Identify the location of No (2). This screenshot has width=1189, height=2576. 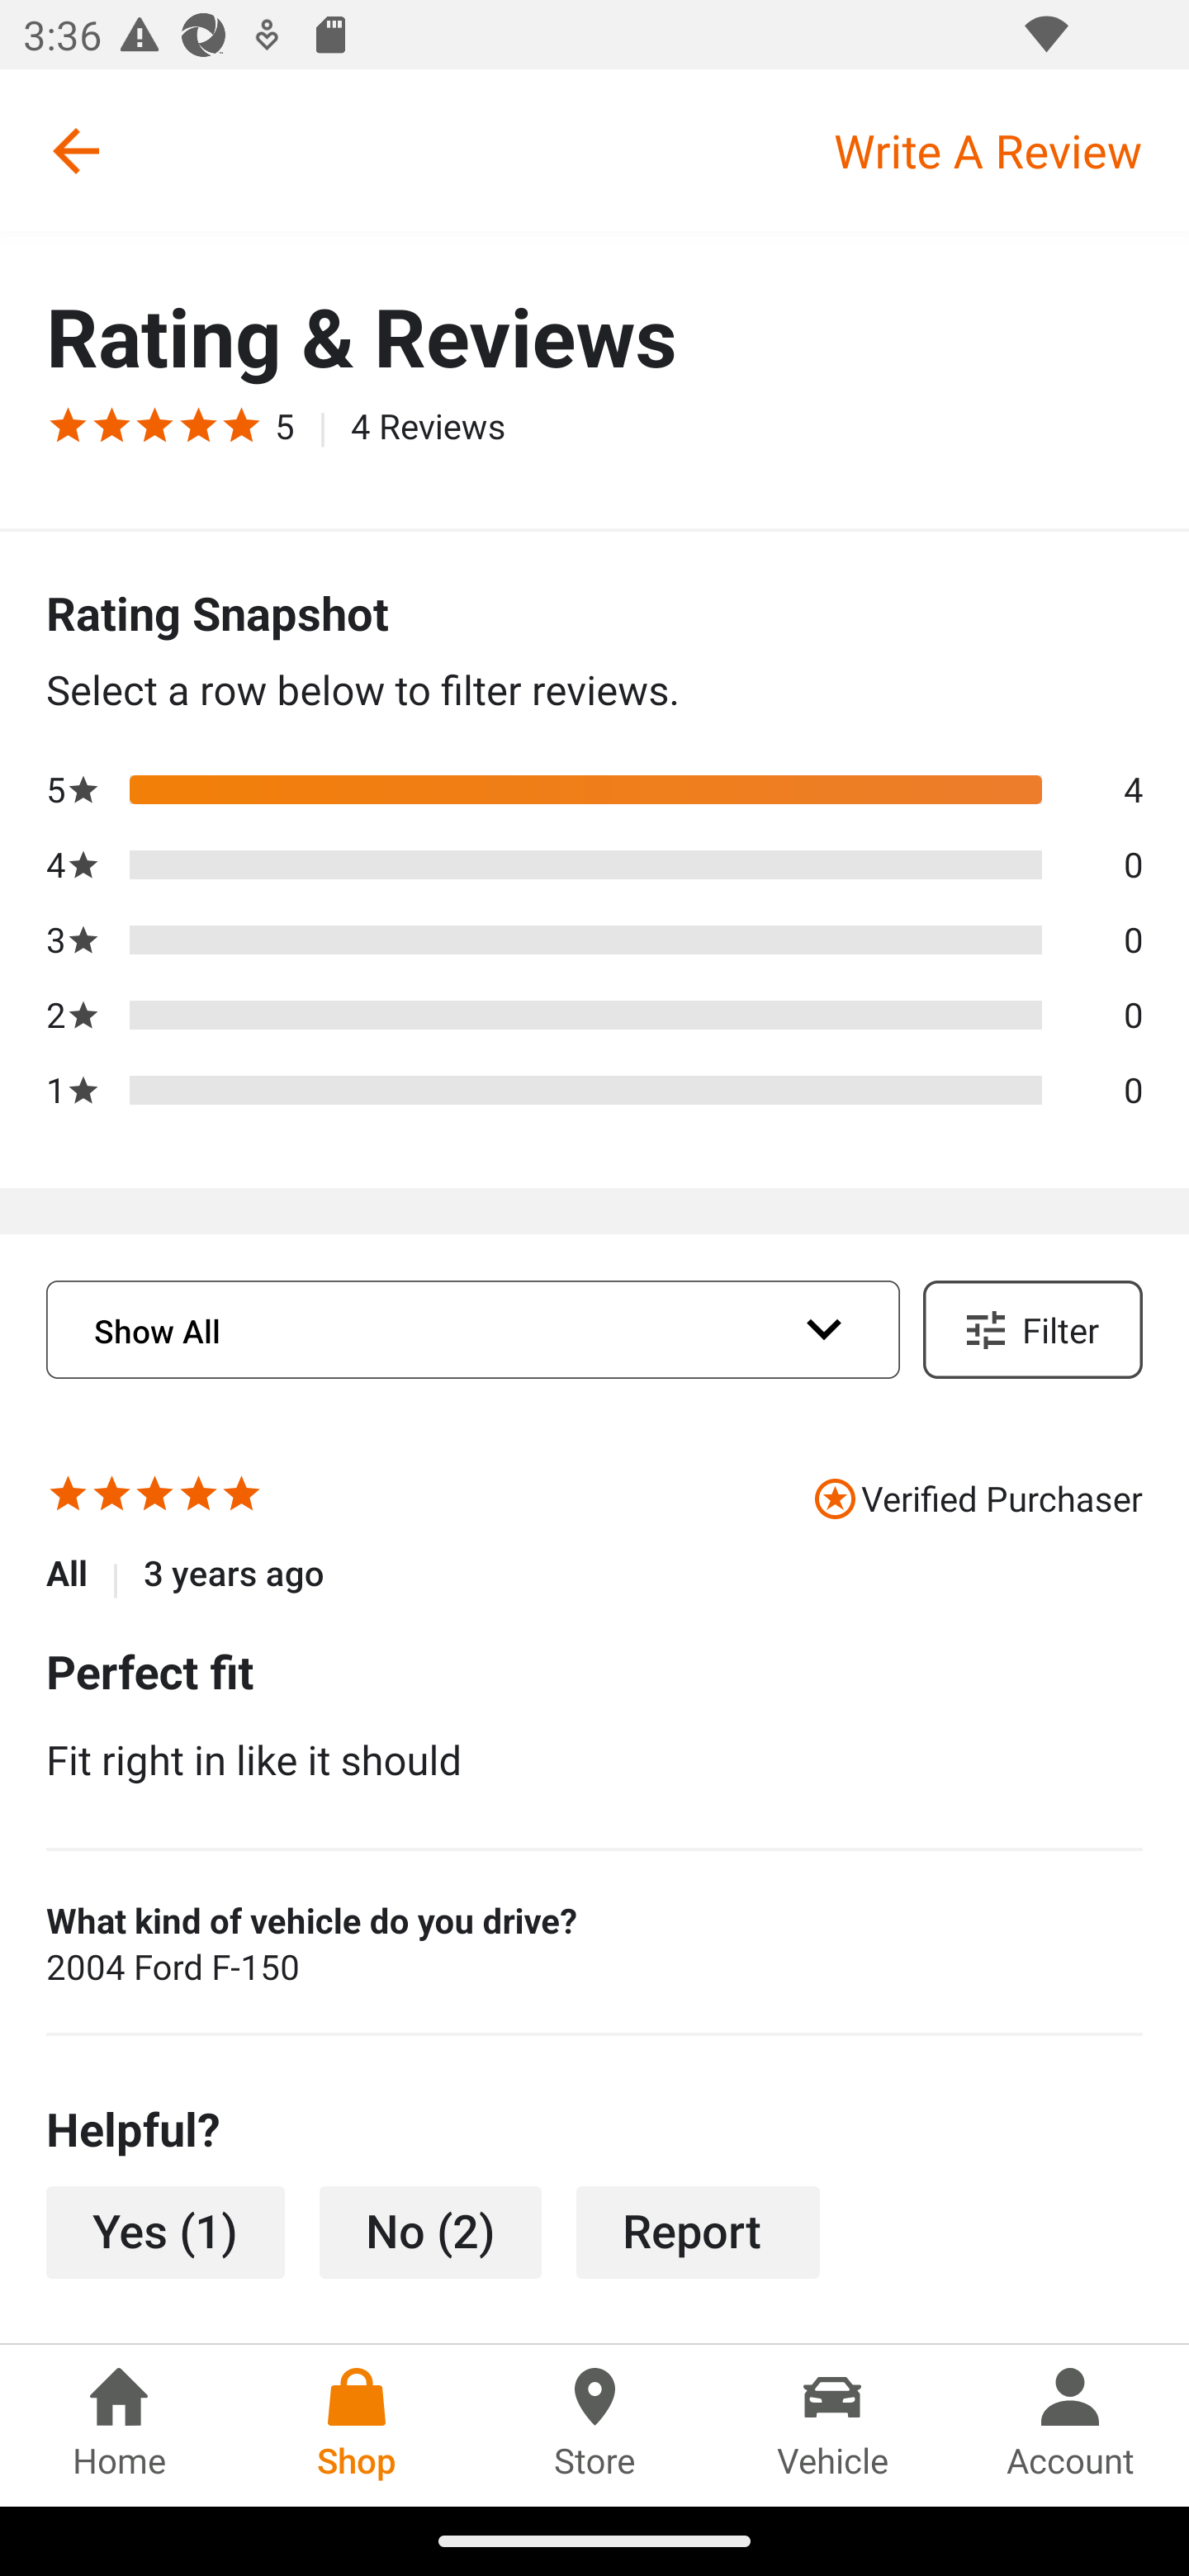
(431, 2233).